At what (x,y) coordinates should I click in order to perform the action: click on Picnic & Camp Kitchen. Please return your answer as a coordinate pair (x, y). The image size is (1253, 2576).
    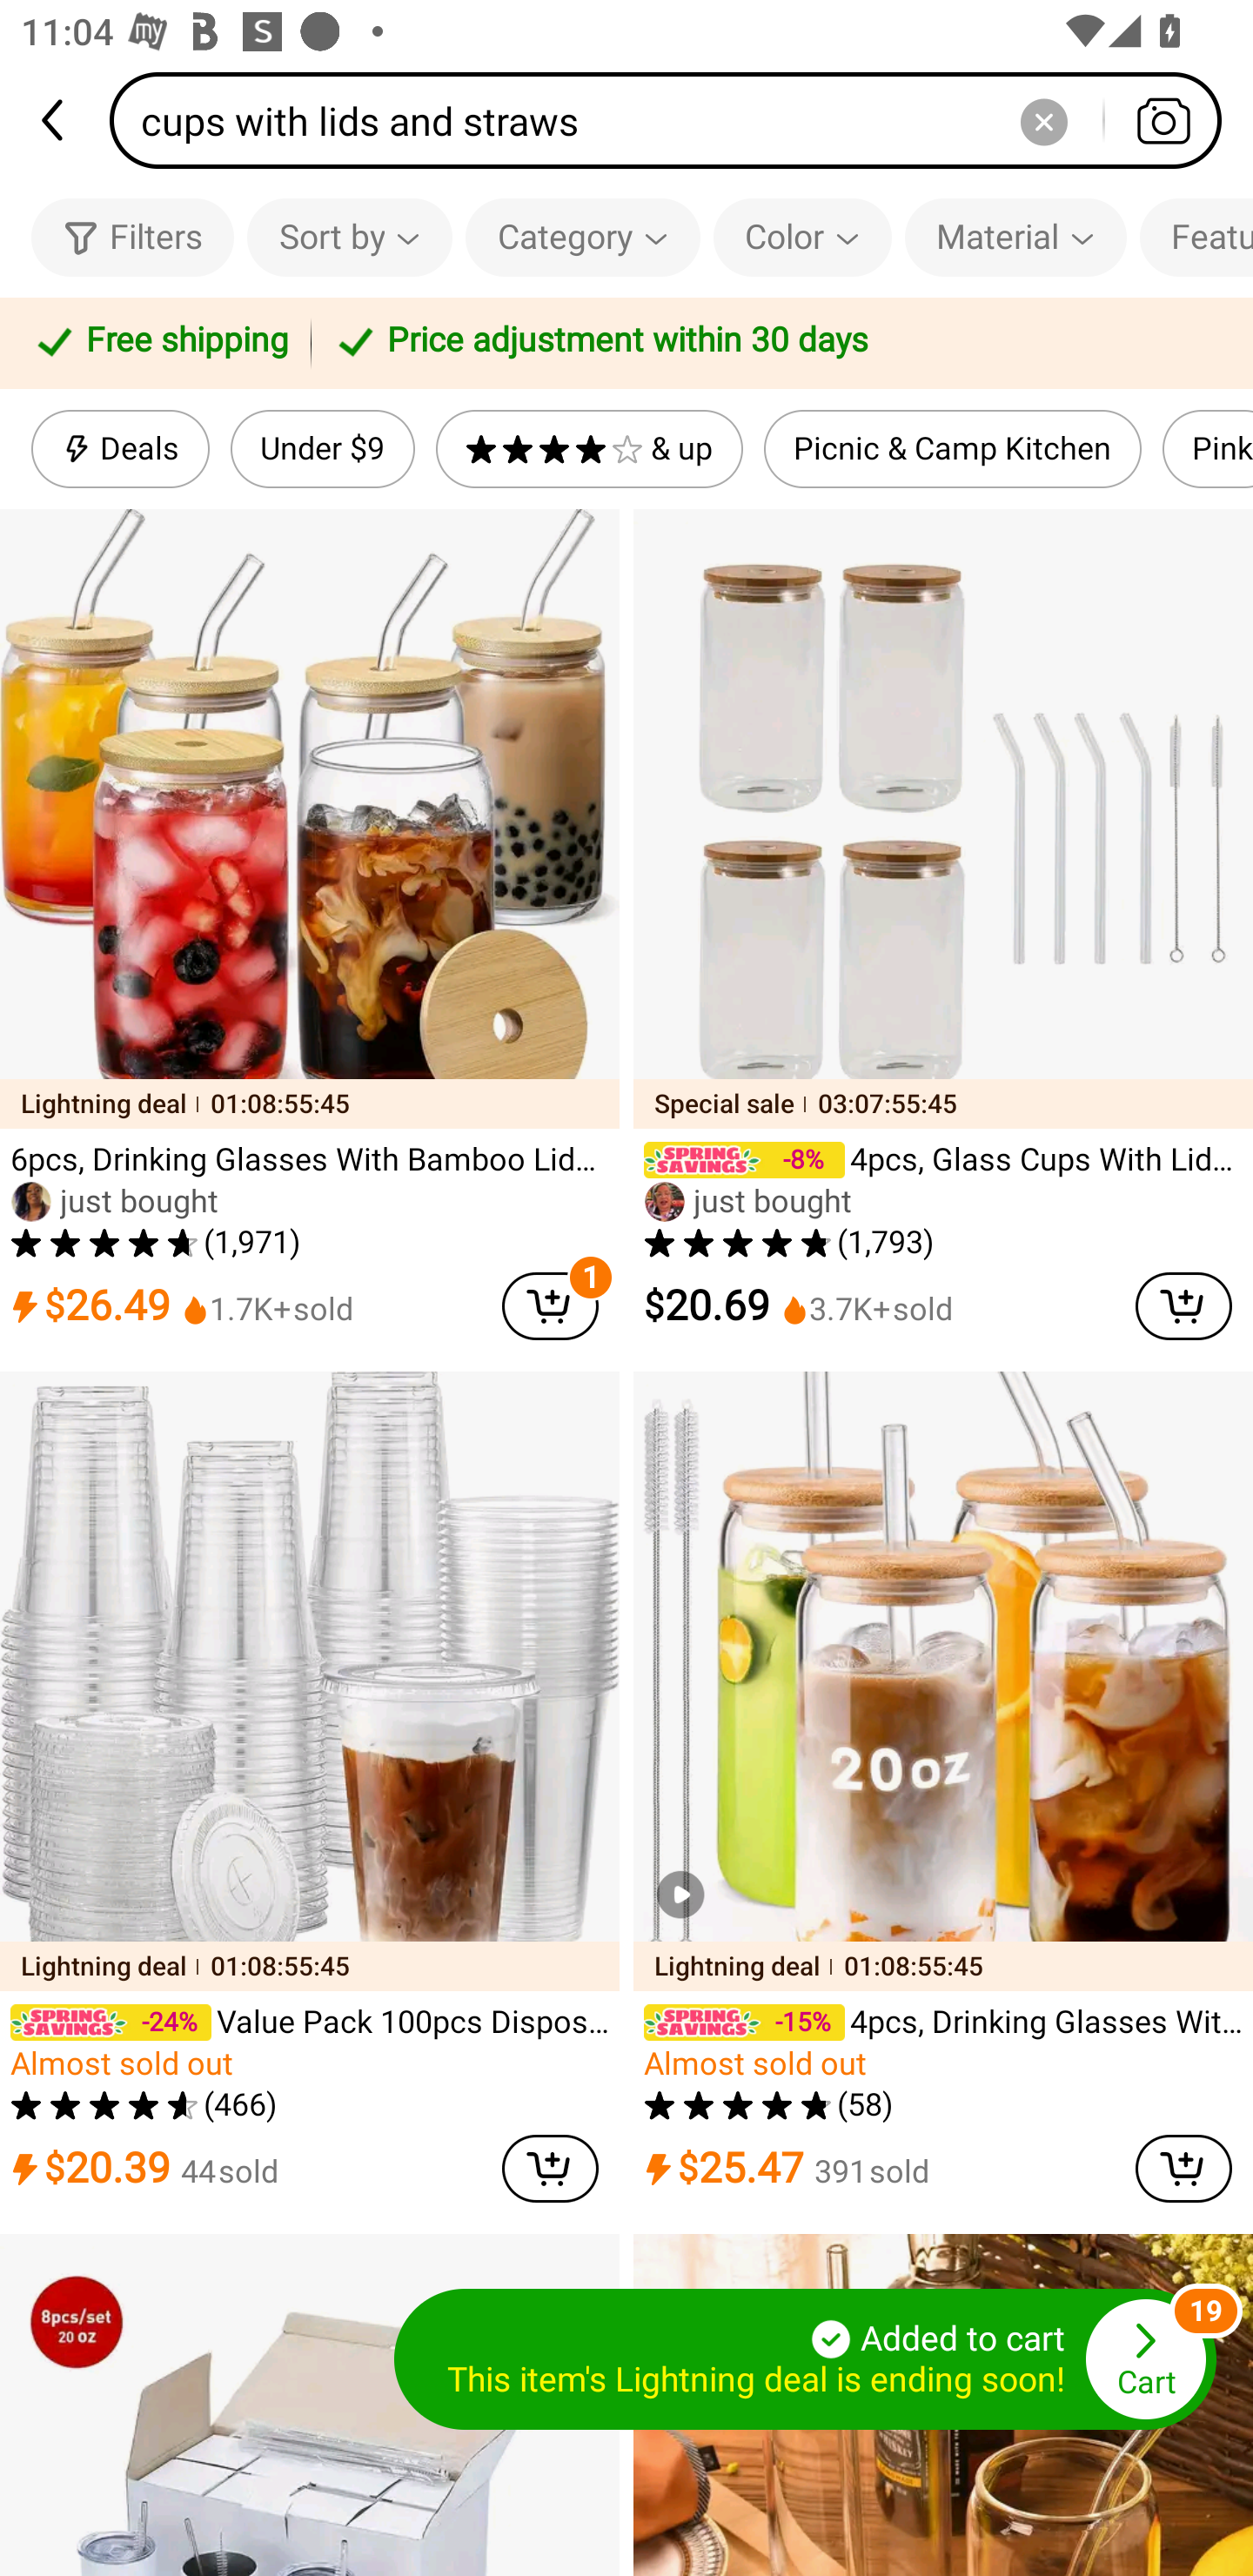
    Looking at the image, I should click on (952, 449).